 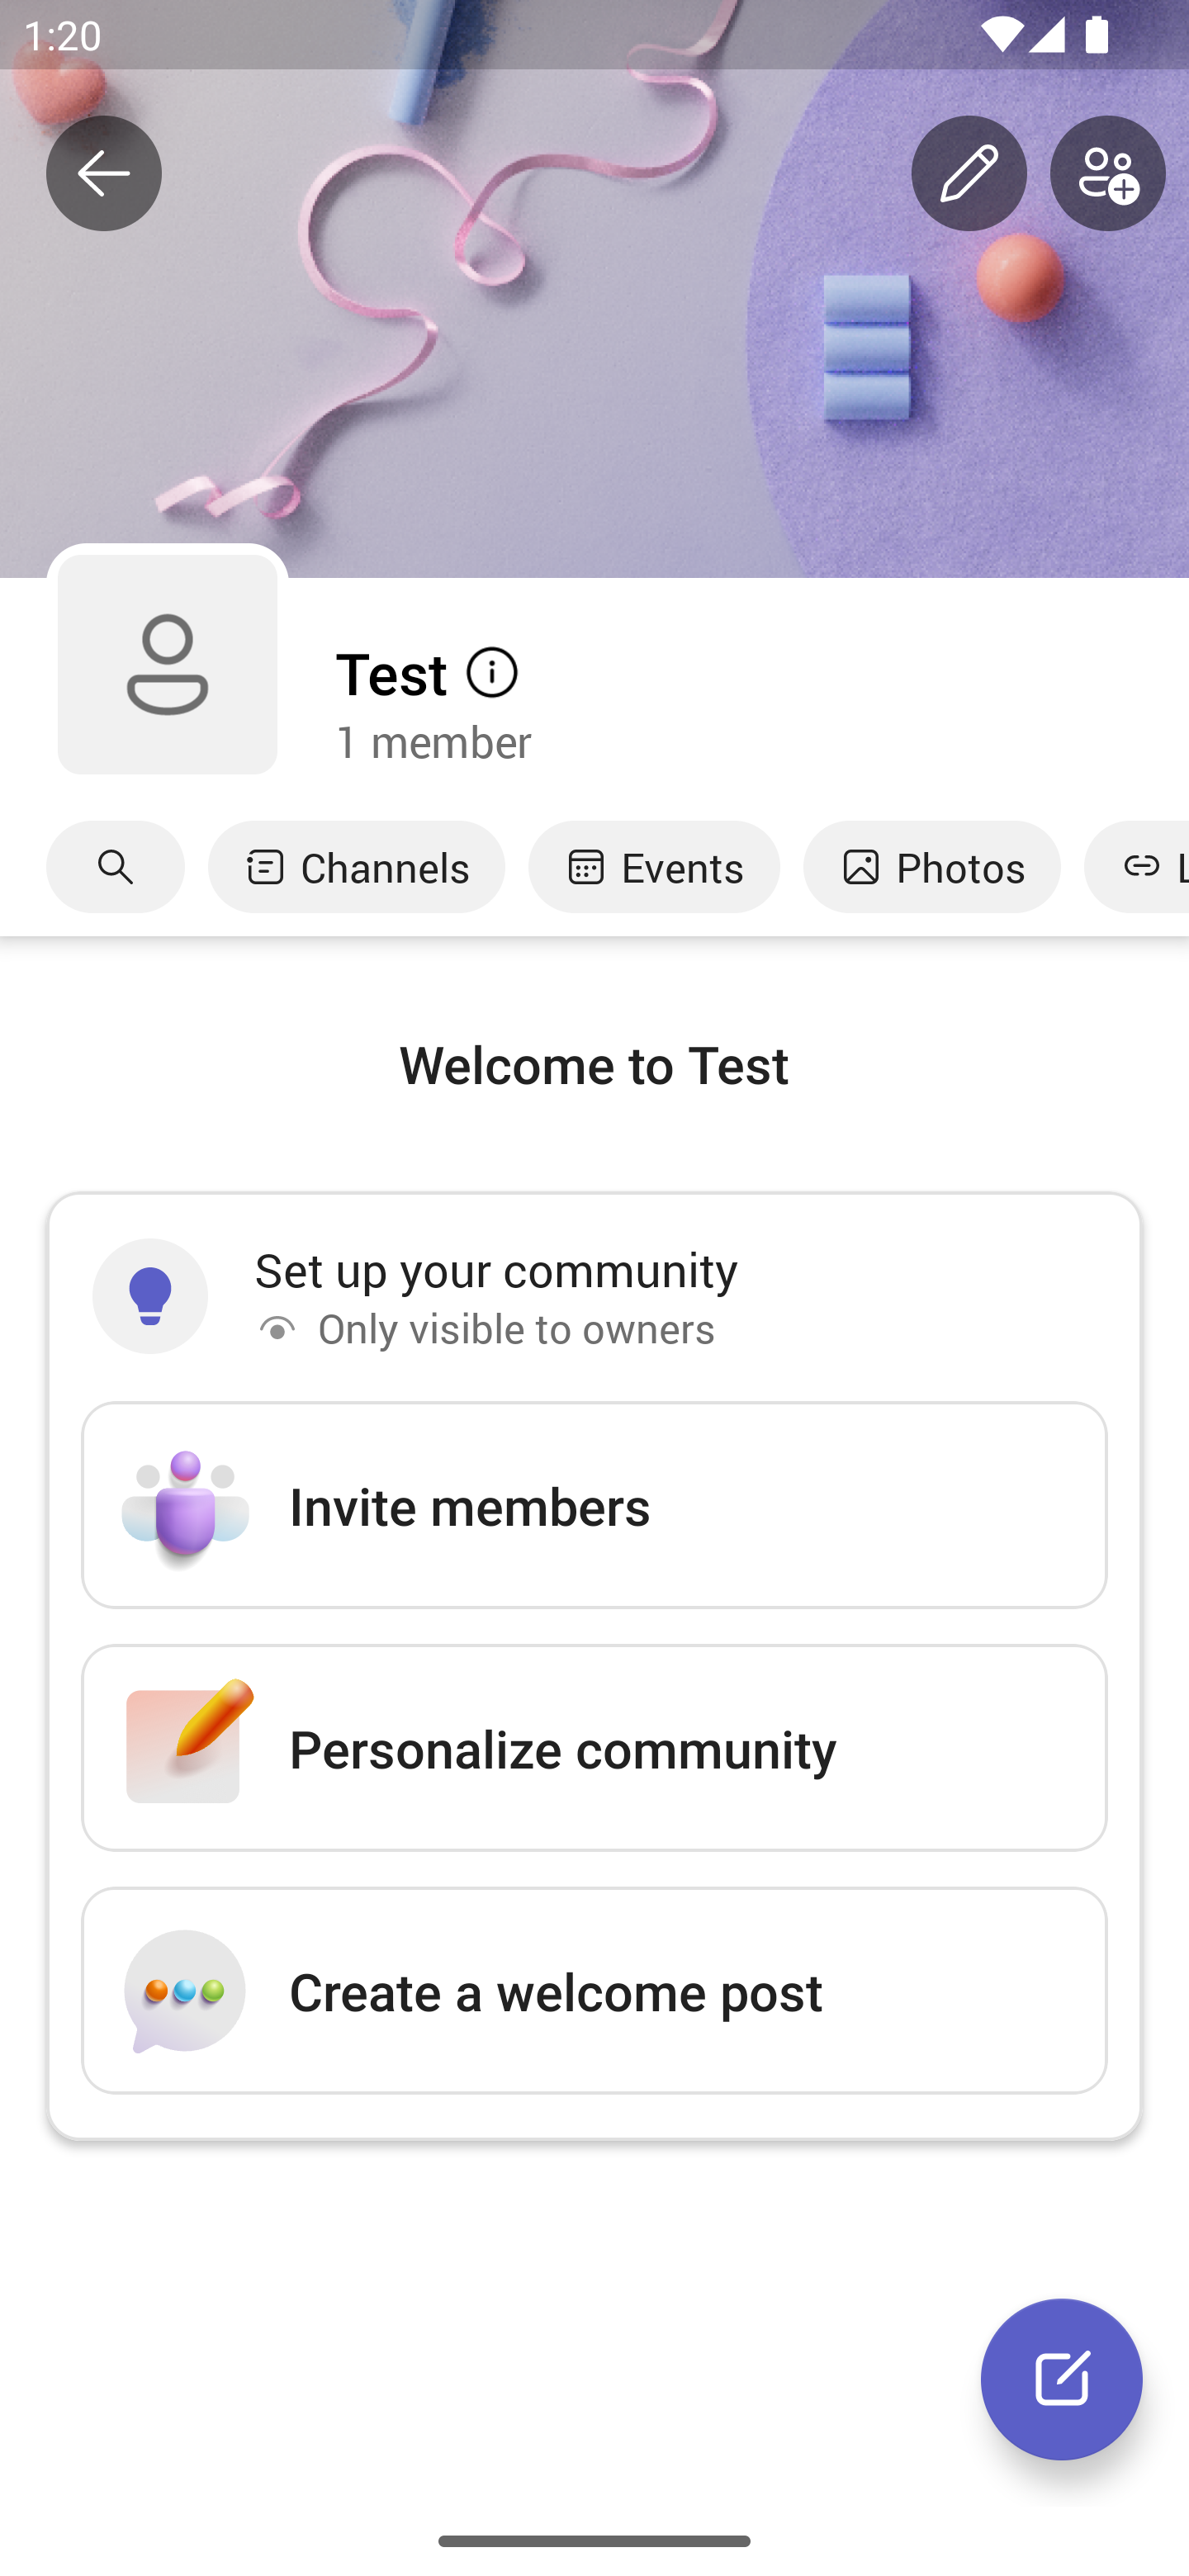 I want to click on Channels tab, 2 of 6 Channels, so click(x=357, y=867).